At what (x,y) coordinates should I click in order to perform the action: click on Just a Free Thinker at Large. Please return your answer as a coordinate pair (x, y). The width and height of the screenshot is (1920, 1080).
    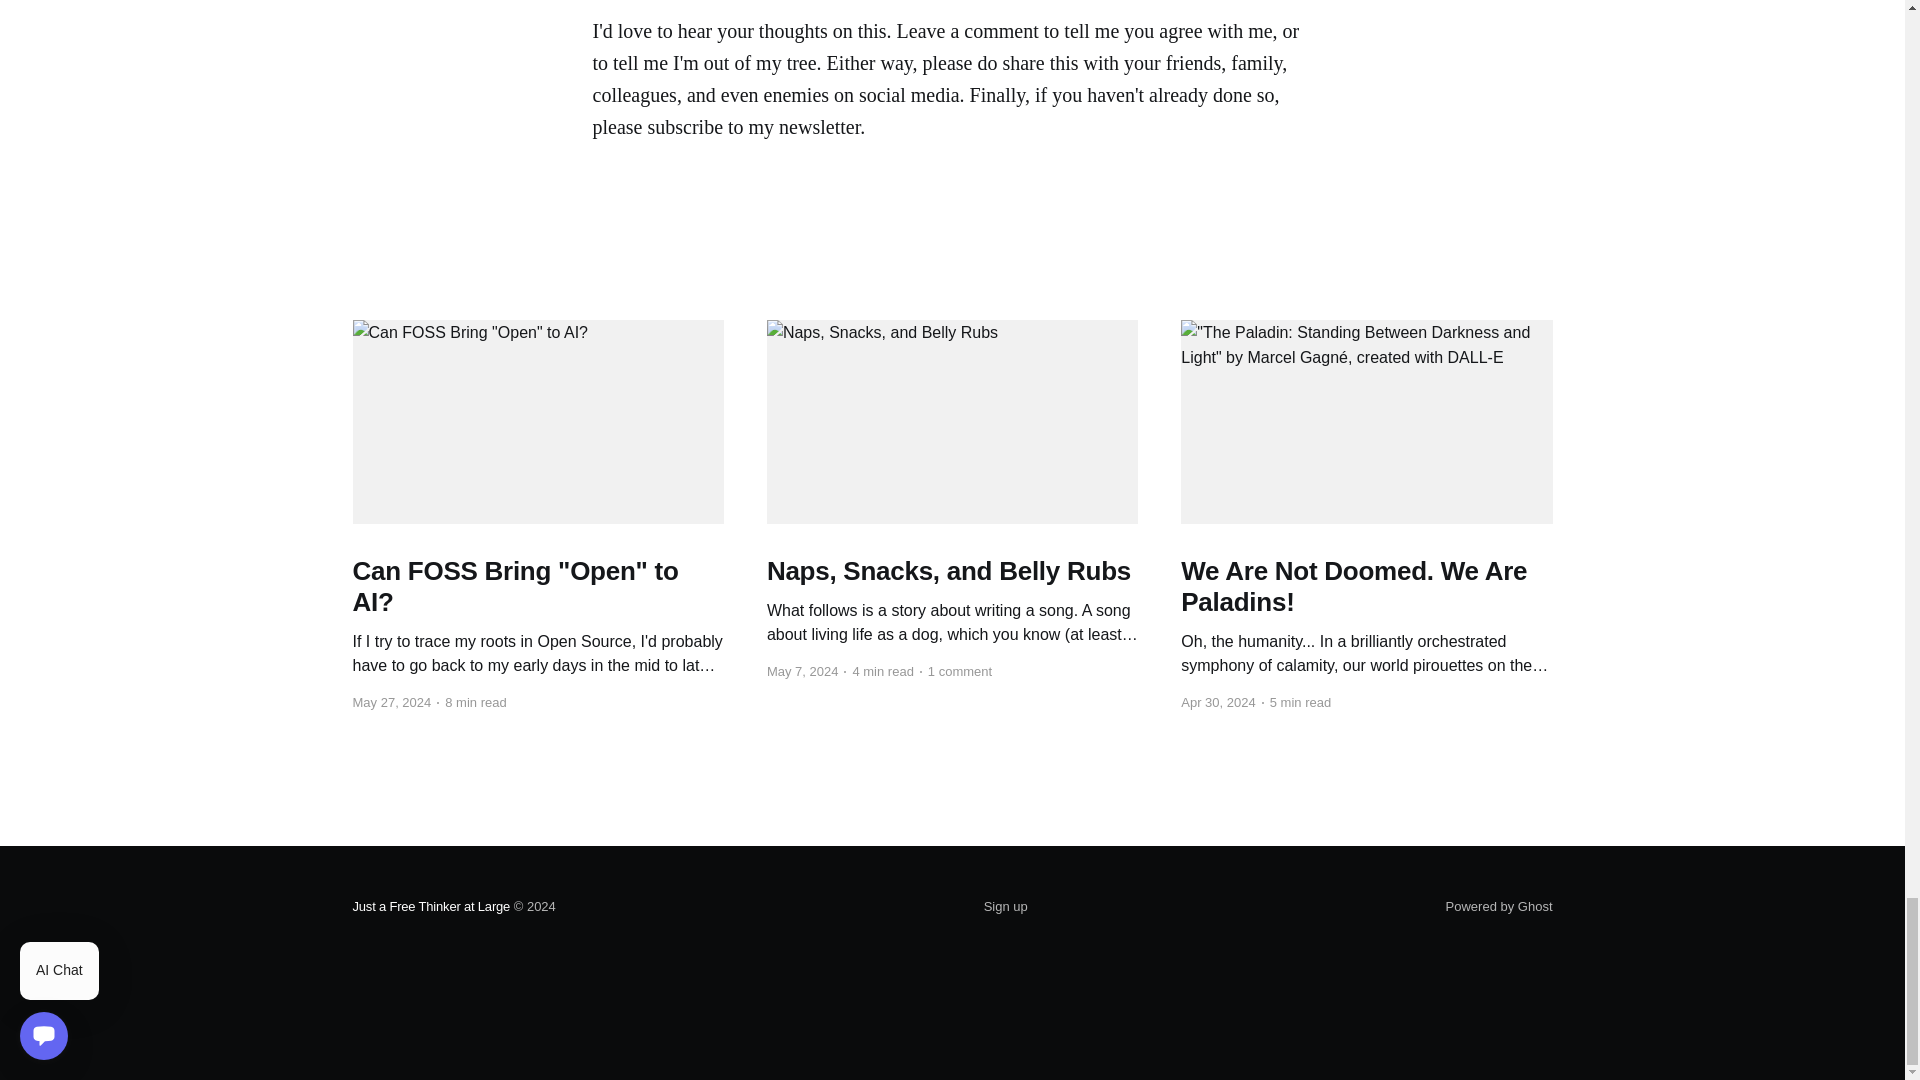
    Looking at the image, I should click on (430, 906).